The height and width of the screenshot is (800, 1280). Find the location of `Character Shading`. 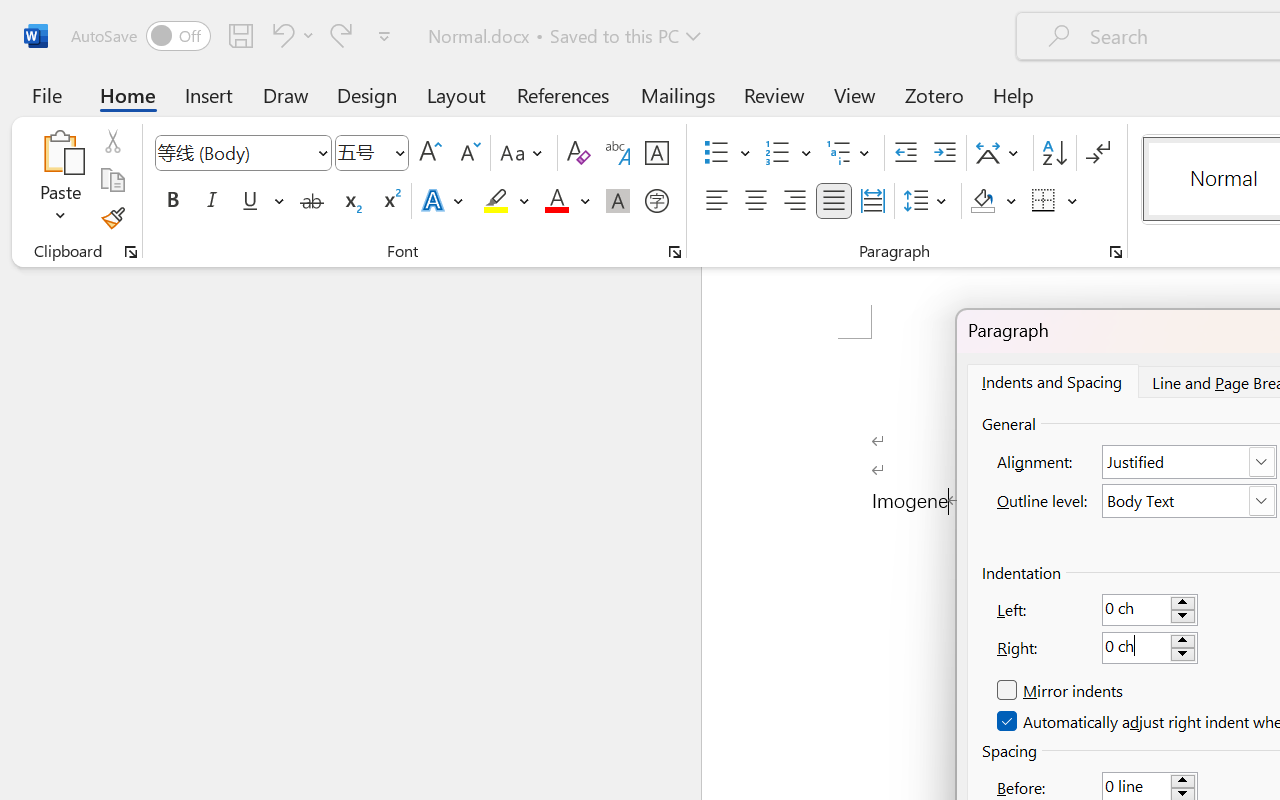

Character Shading is located at coordinates (618, 201).